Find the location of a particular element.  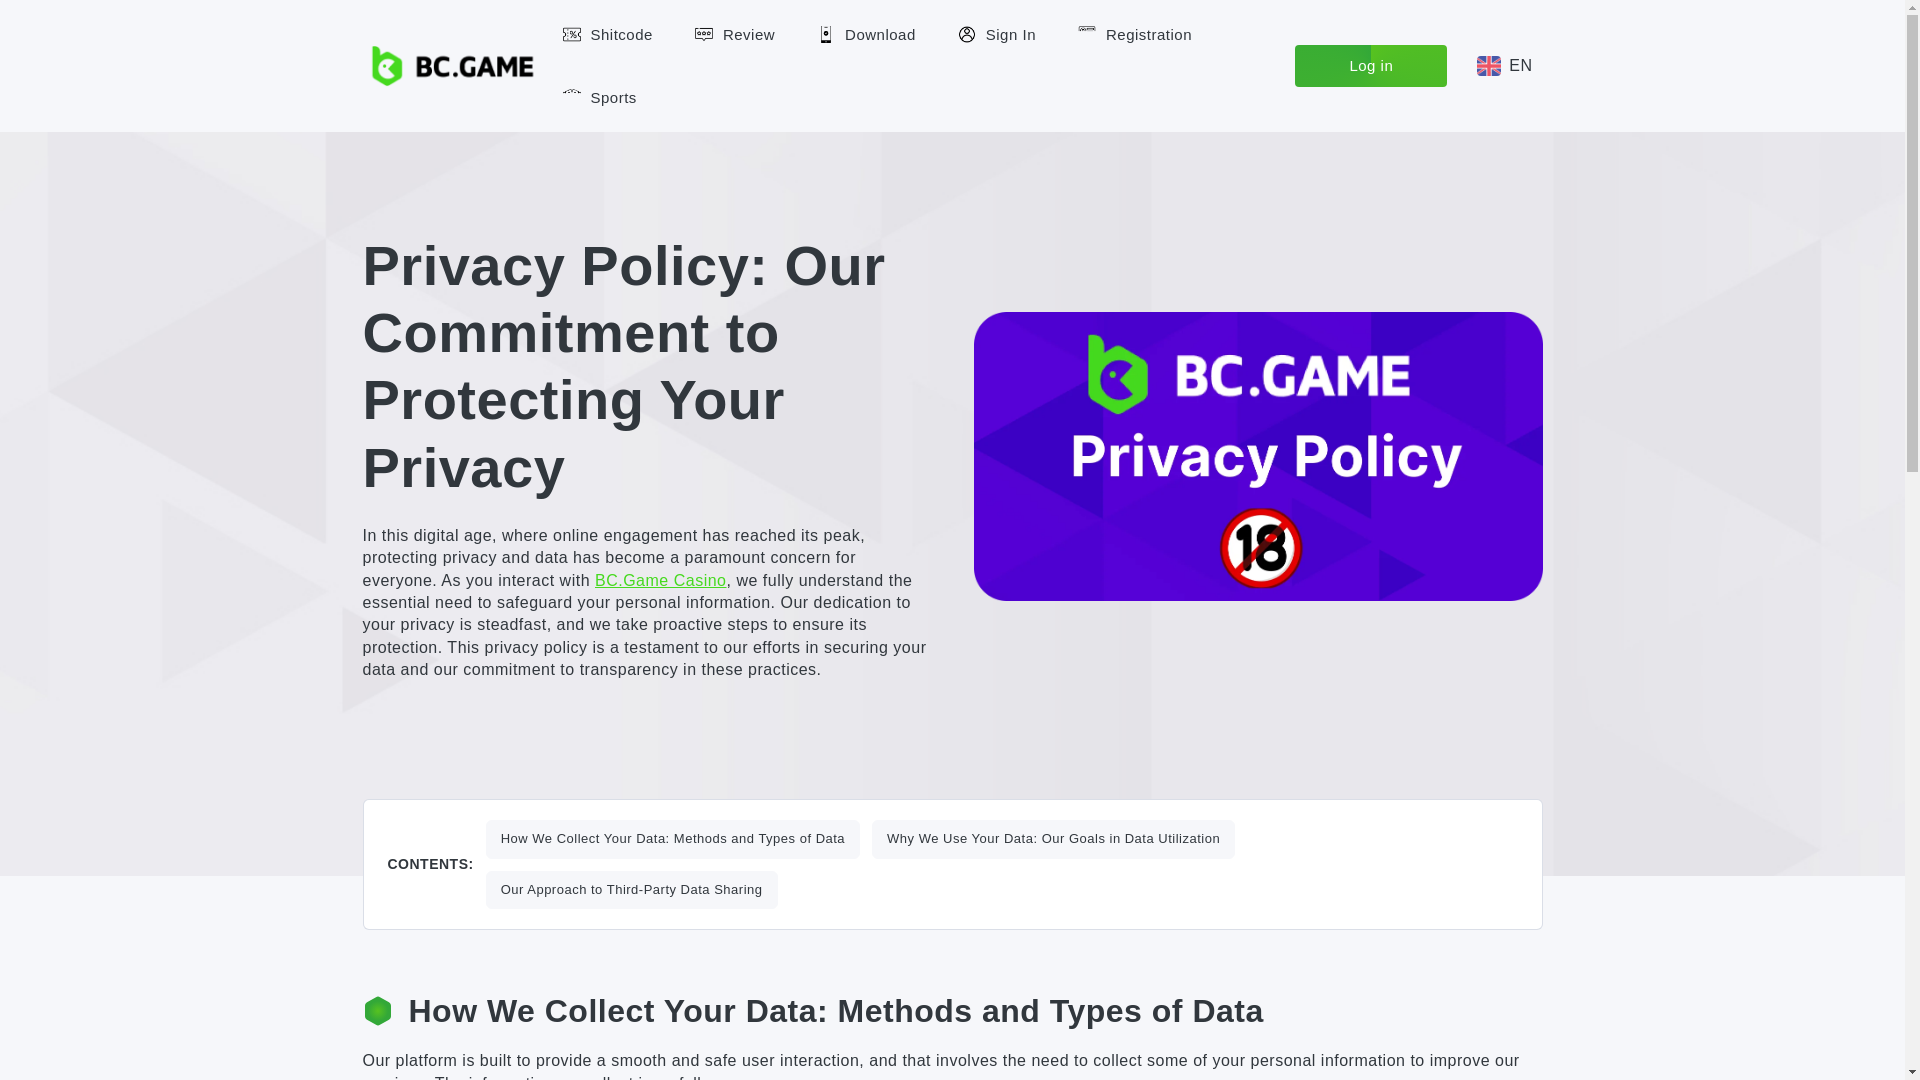

Sign In is located at coordinates (997, 34).